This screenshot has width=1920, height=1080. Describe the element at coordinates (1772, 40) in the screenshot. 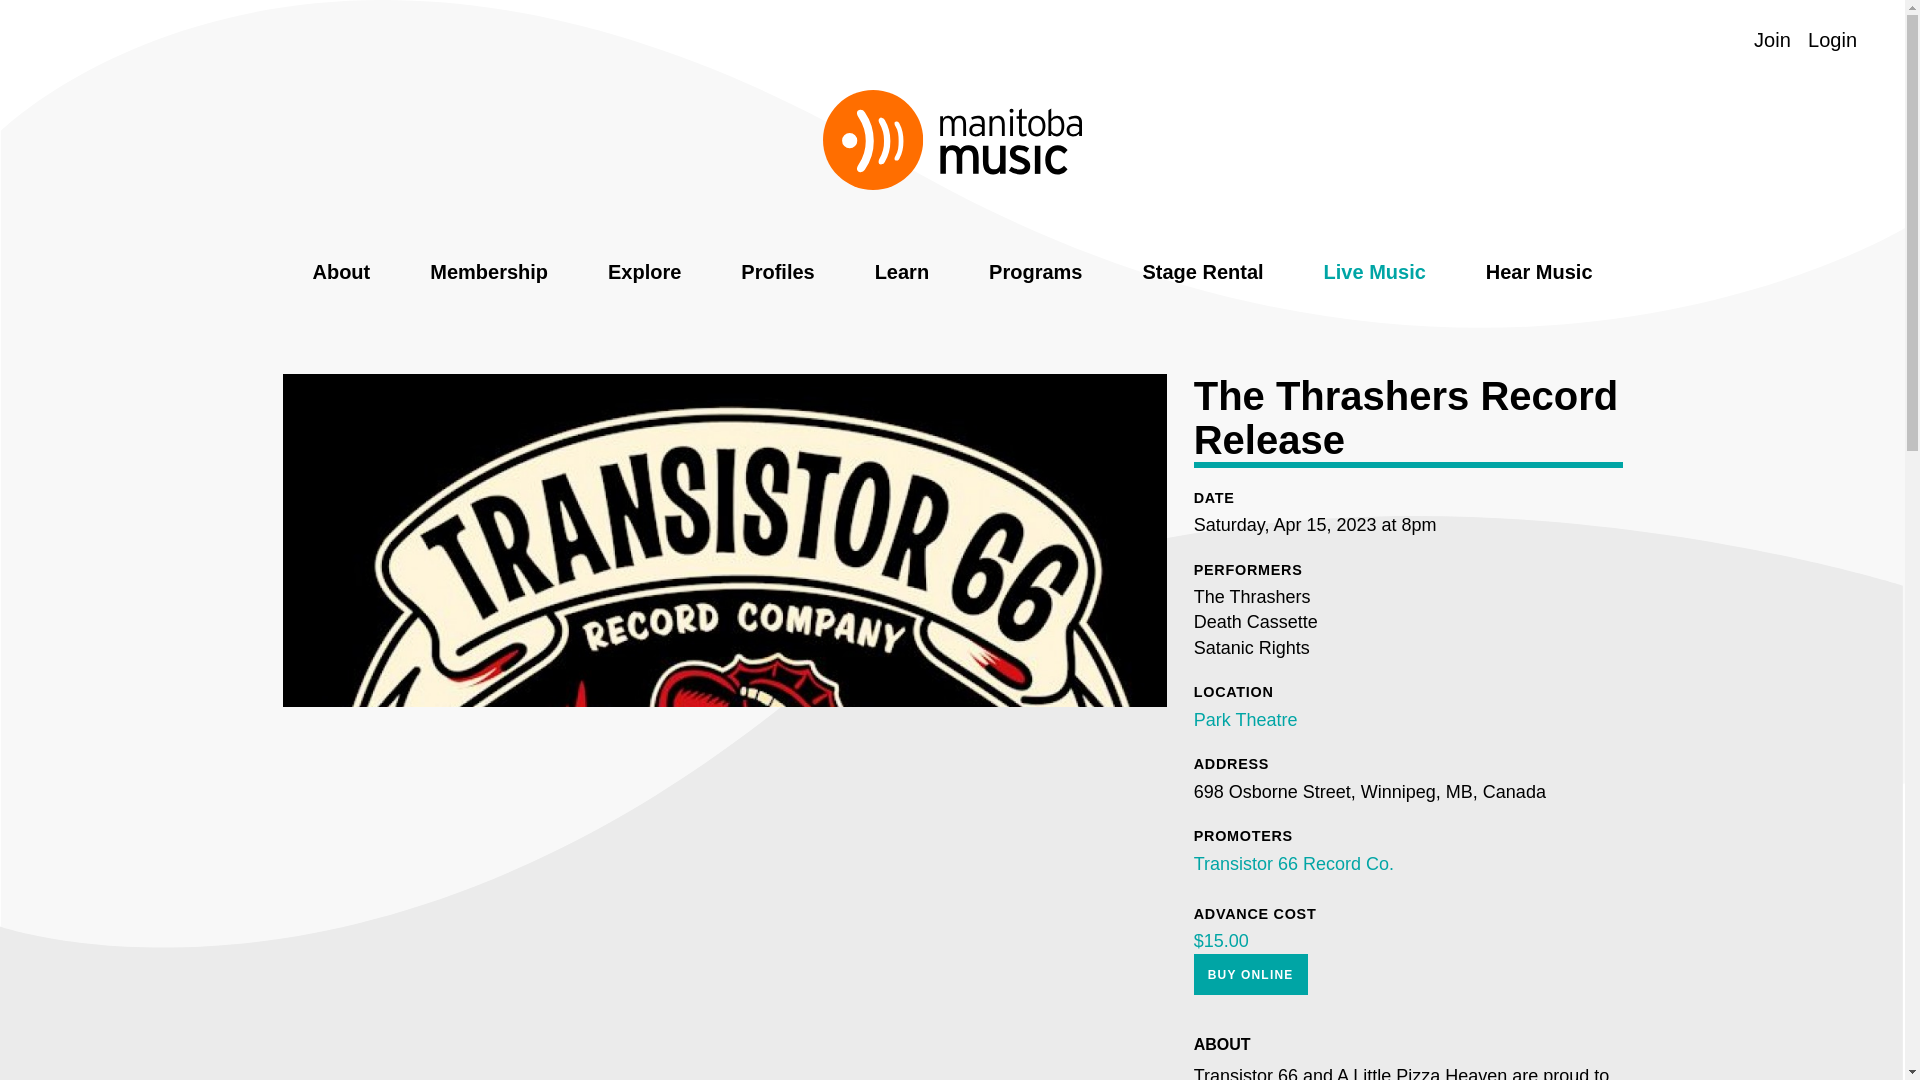

I see `Join Manitoba Music by Becoming a Member` at that location.